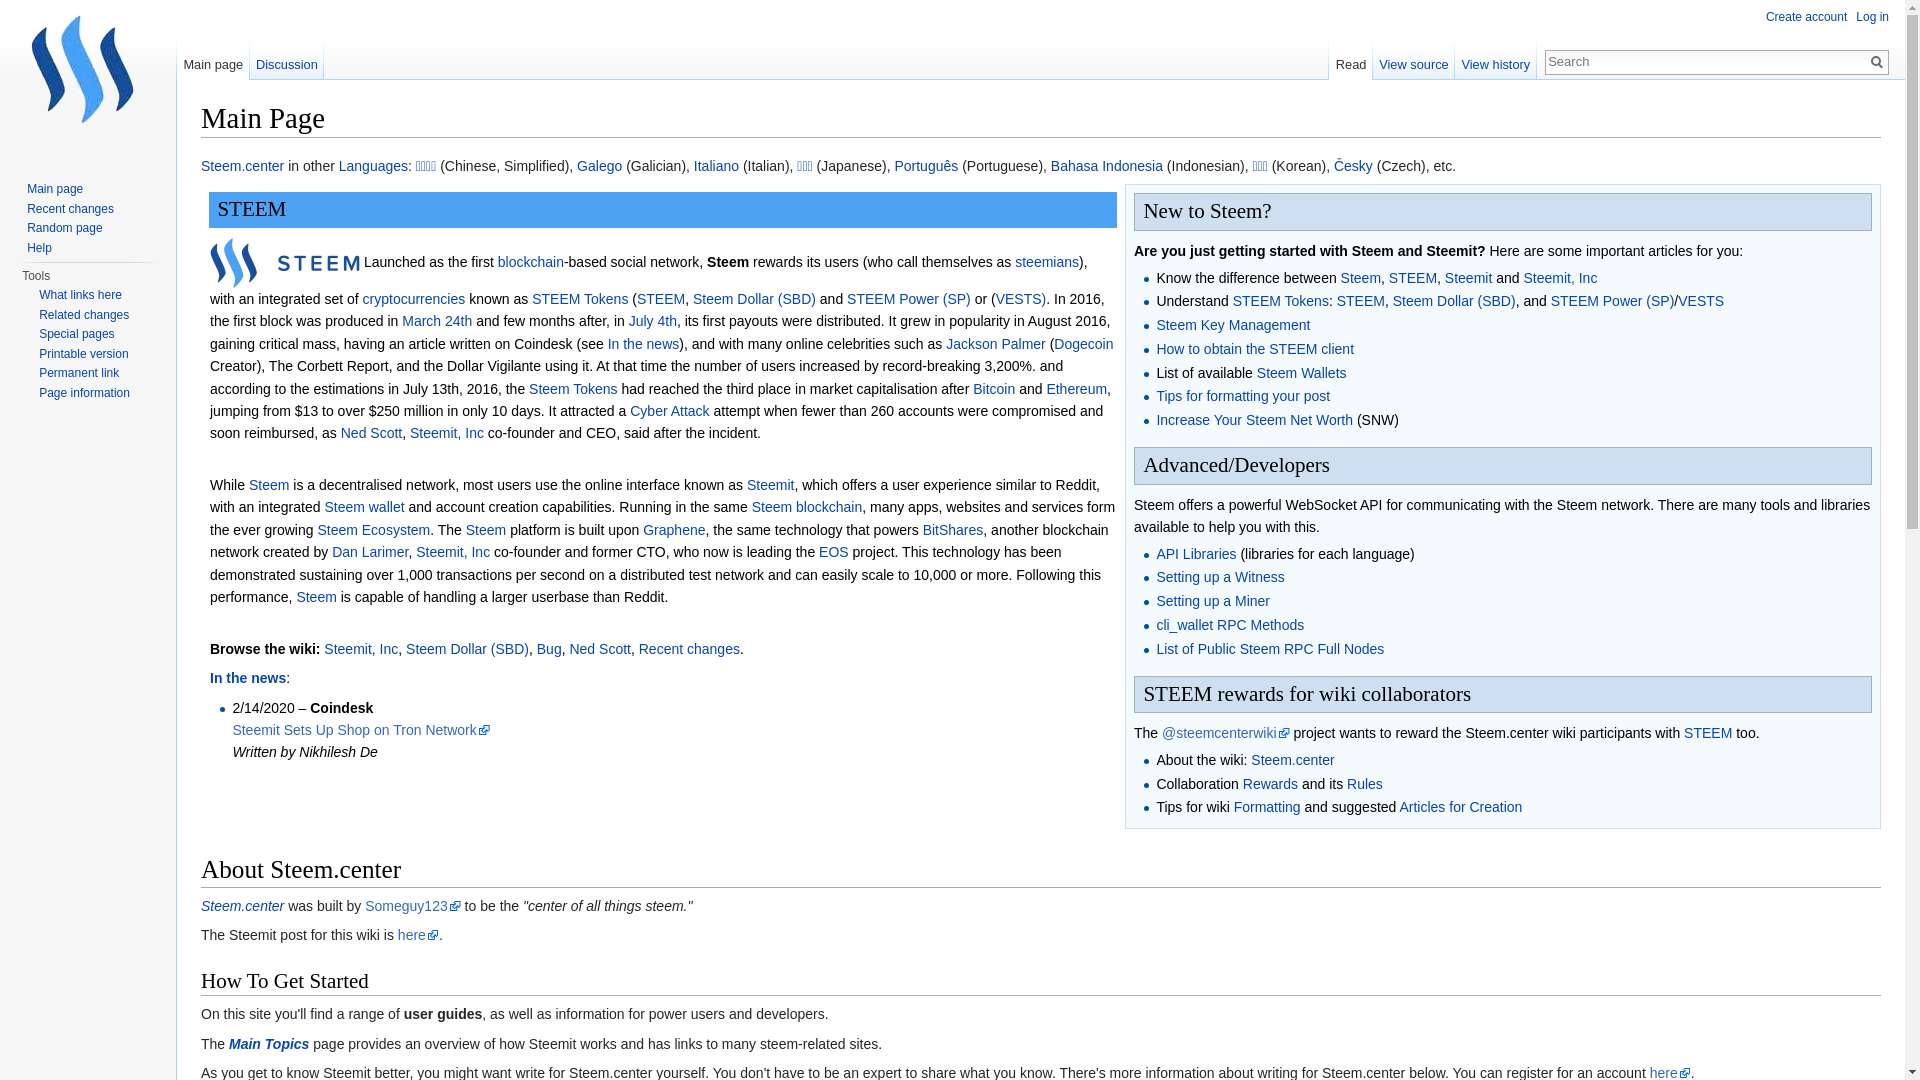 The height and width of the screenshot is (1080, 1920). What do you see at coordinates (248, 678) in the screenshot?
I see `In the news` at bounding box center [248, 678].